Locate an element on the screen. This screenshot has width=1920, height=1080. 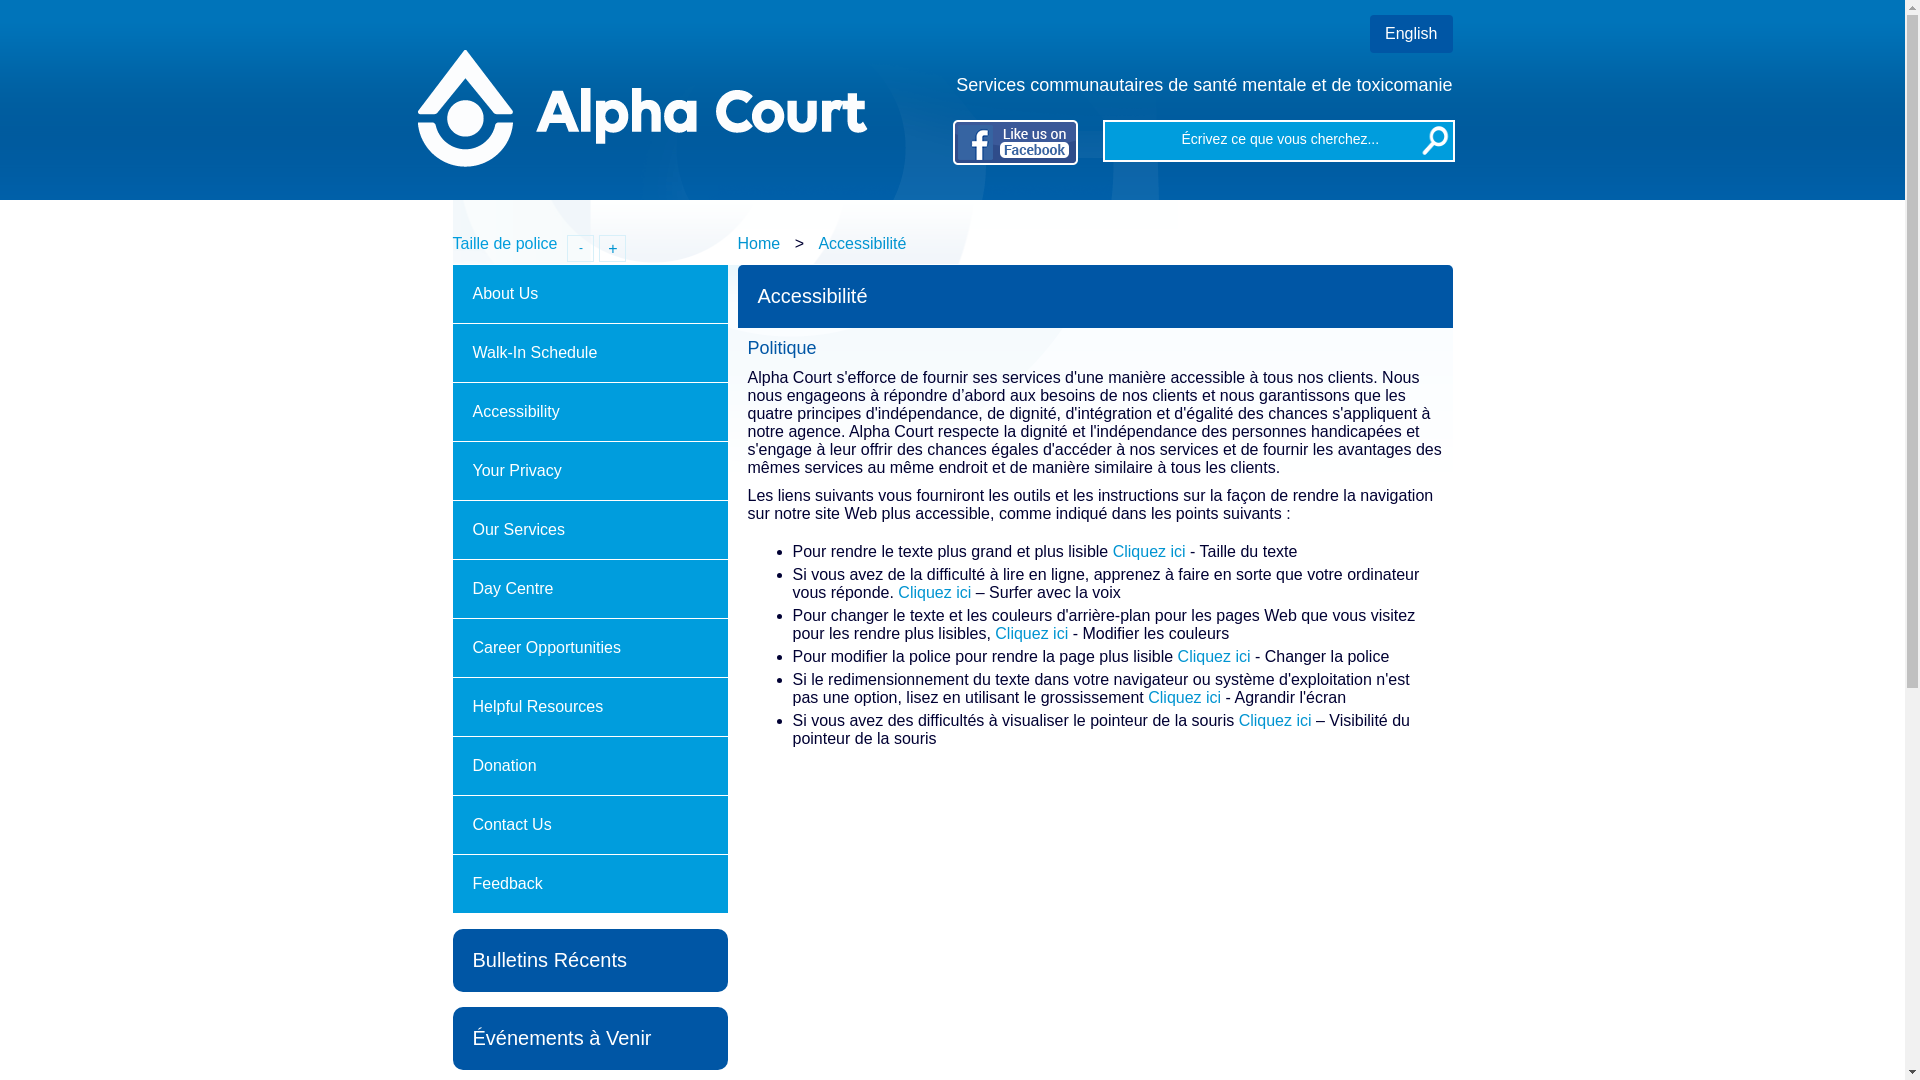
Walk-In Schedule is located at coordinates (590, 354).